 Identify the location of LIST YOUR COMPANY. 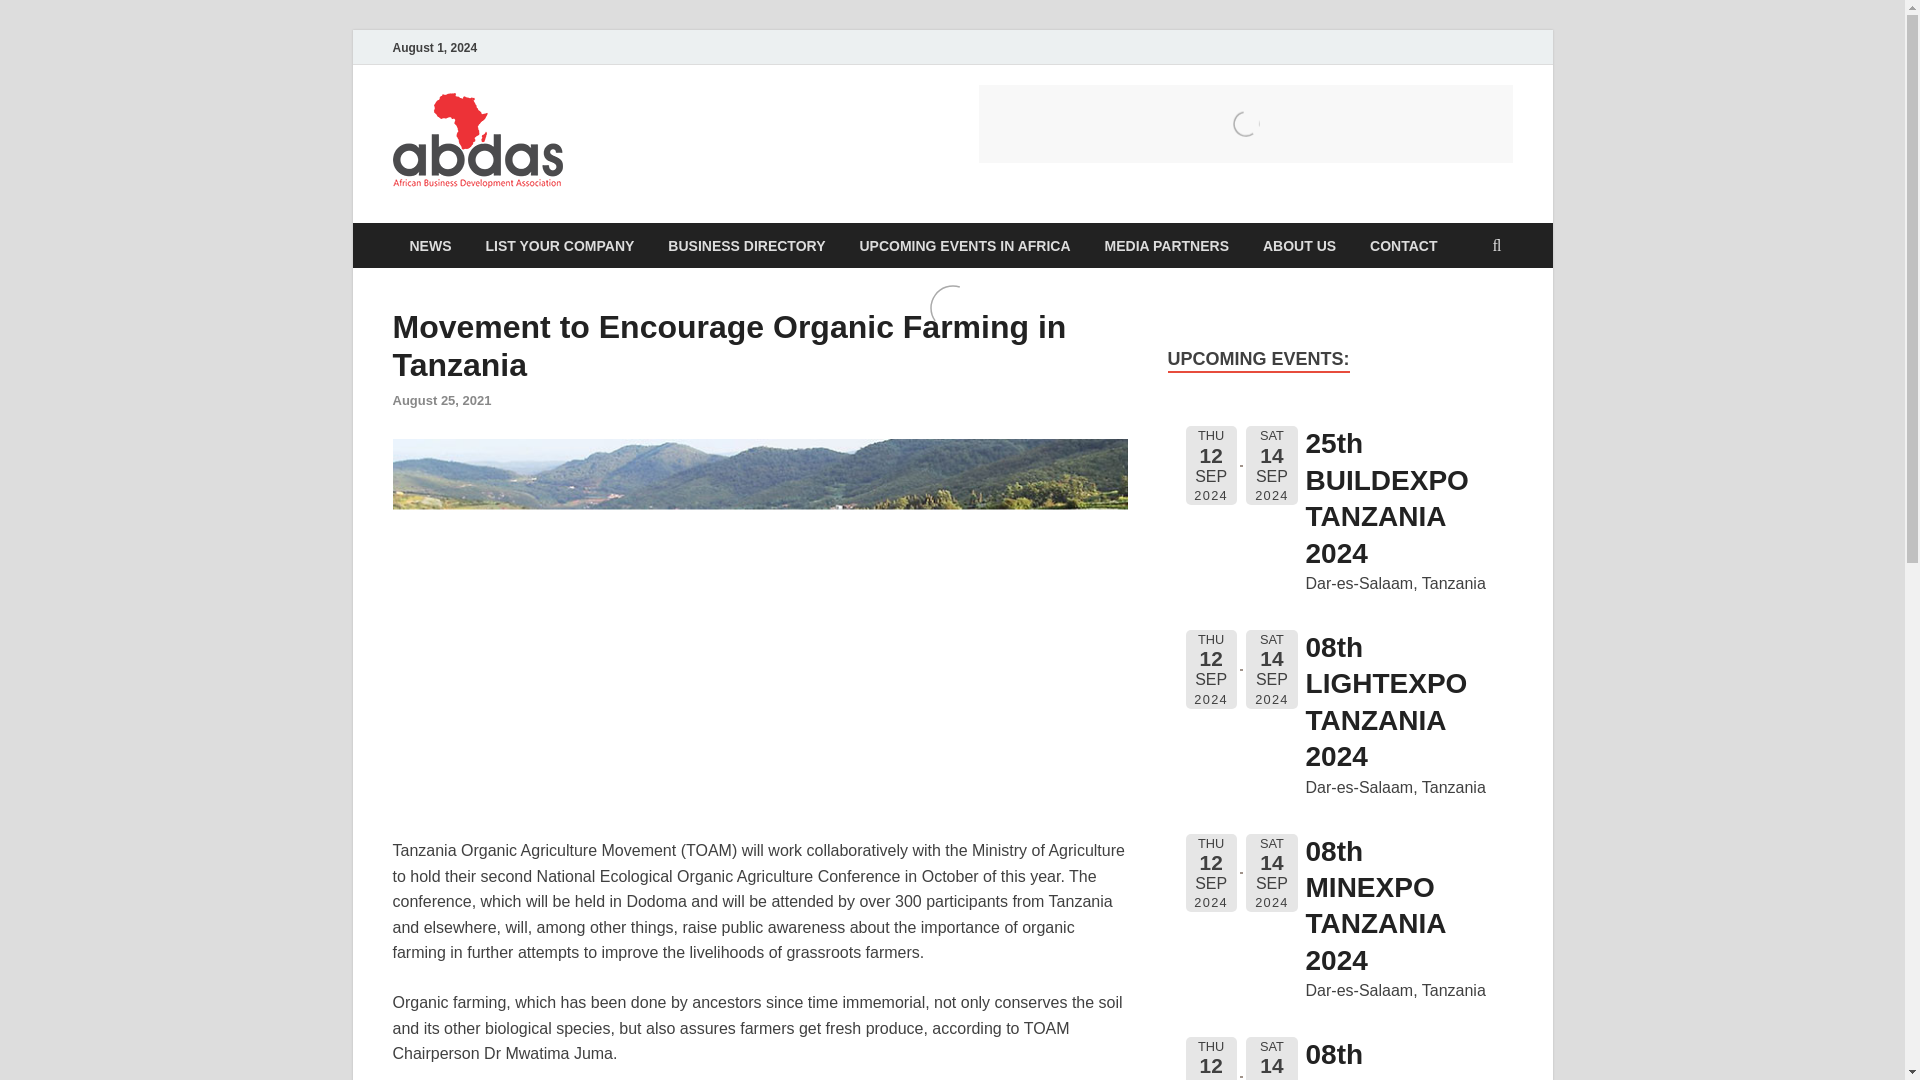
(559, 244).